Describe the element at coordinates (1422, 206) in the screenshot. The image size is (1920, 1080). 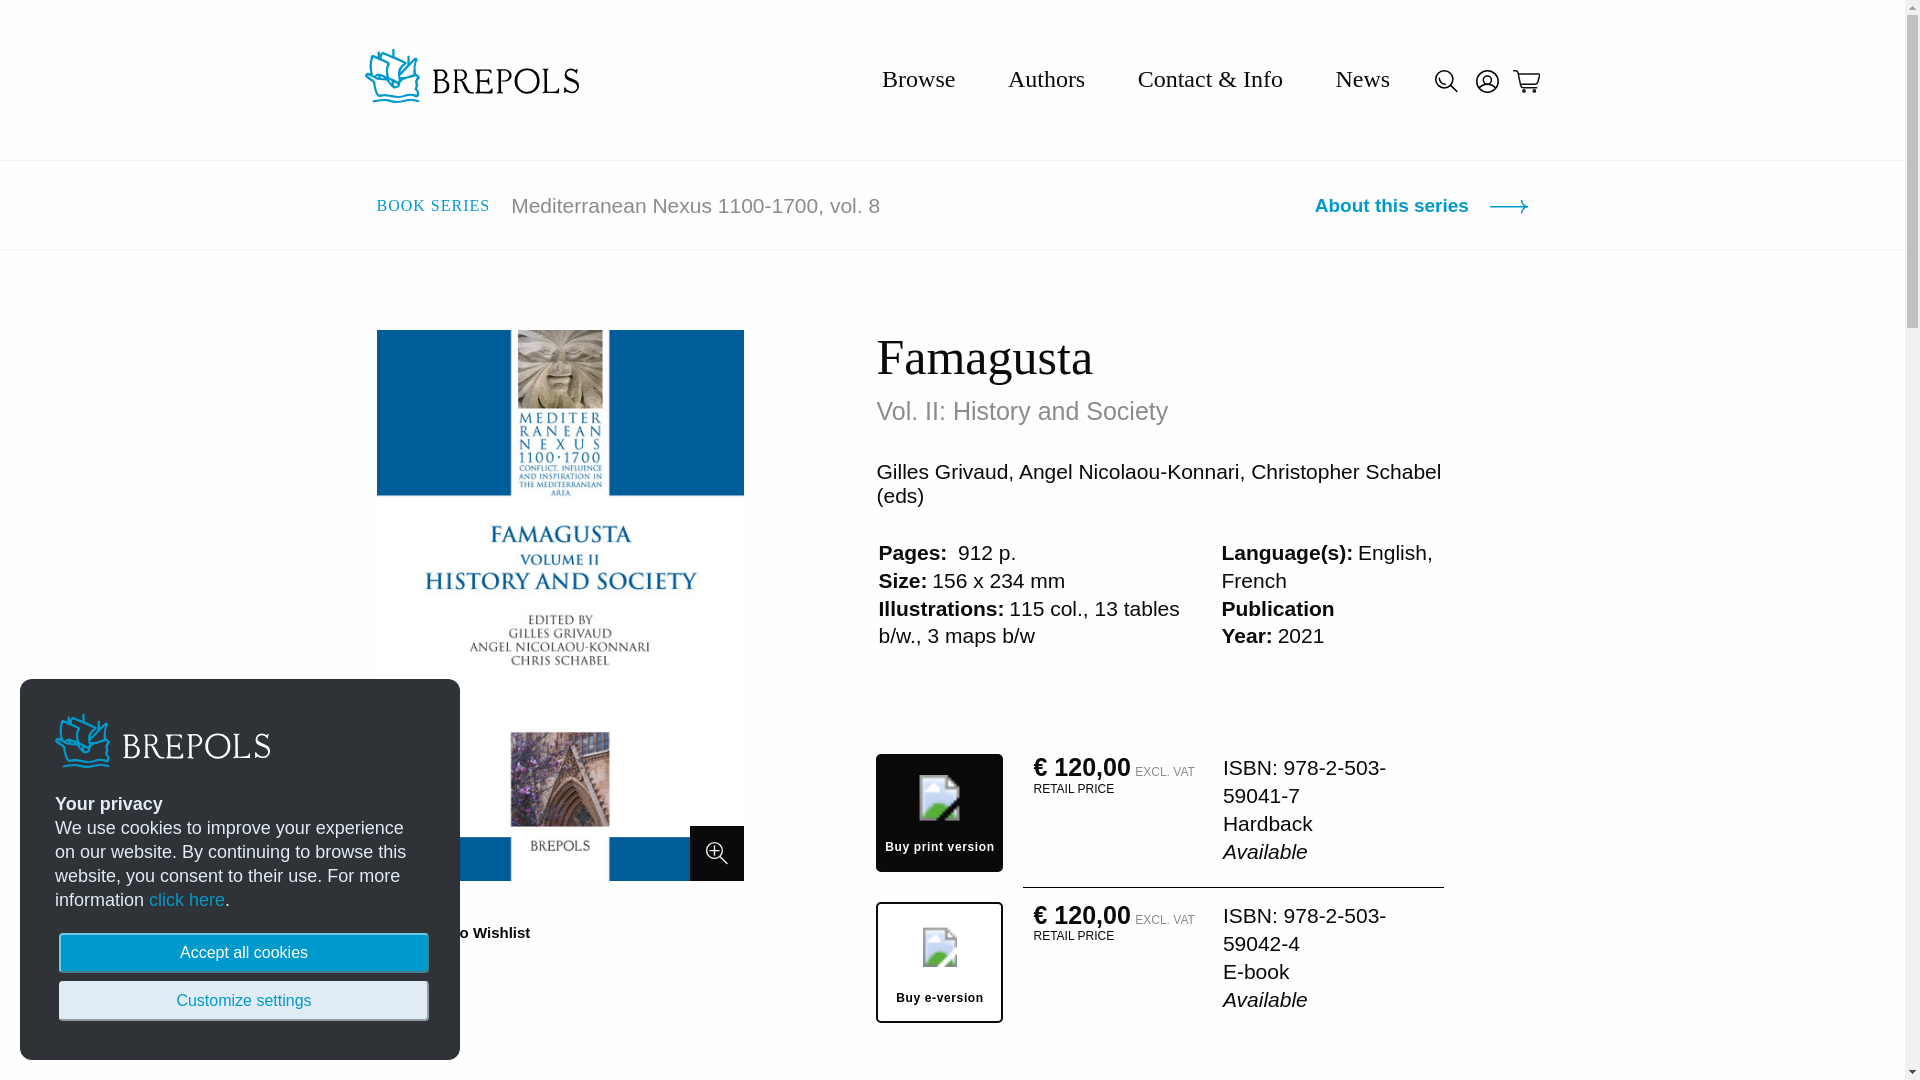
I see `About this series` at that location.